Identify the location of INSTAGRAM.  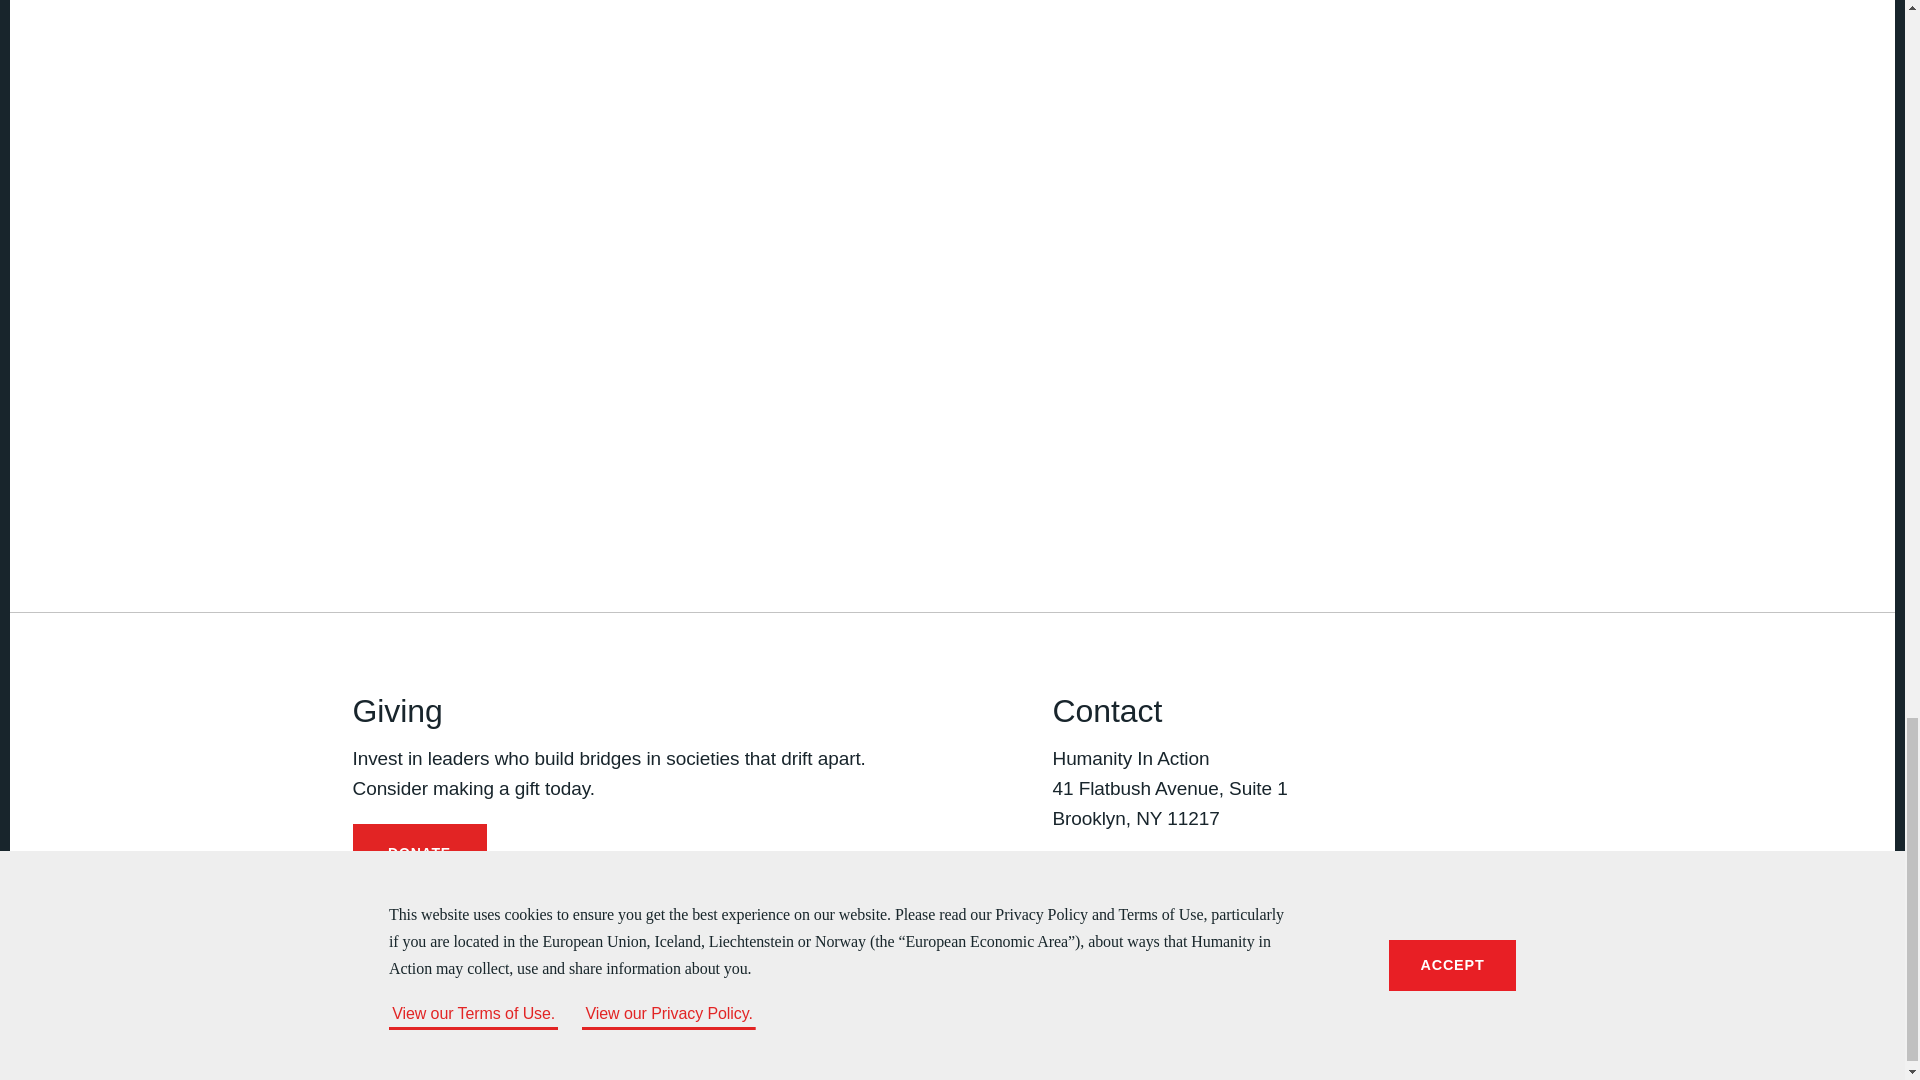
(1146, 896).